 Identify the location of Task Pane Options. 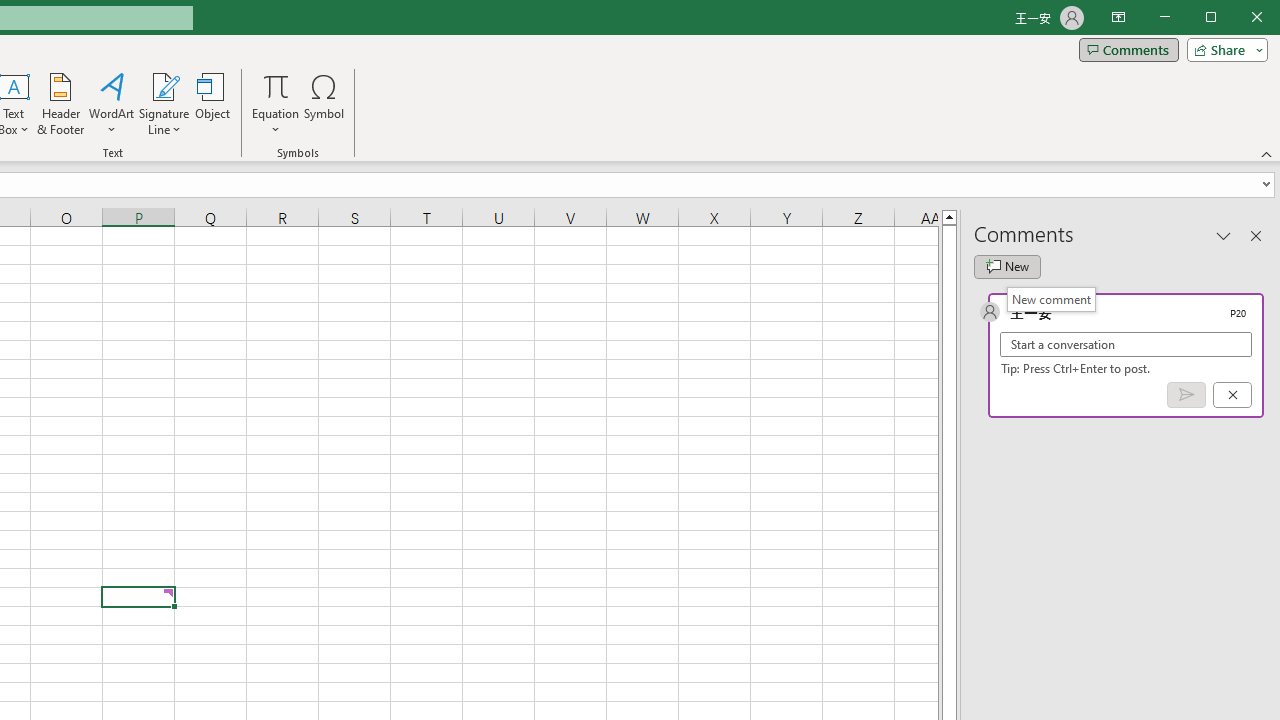
(1224, 235).